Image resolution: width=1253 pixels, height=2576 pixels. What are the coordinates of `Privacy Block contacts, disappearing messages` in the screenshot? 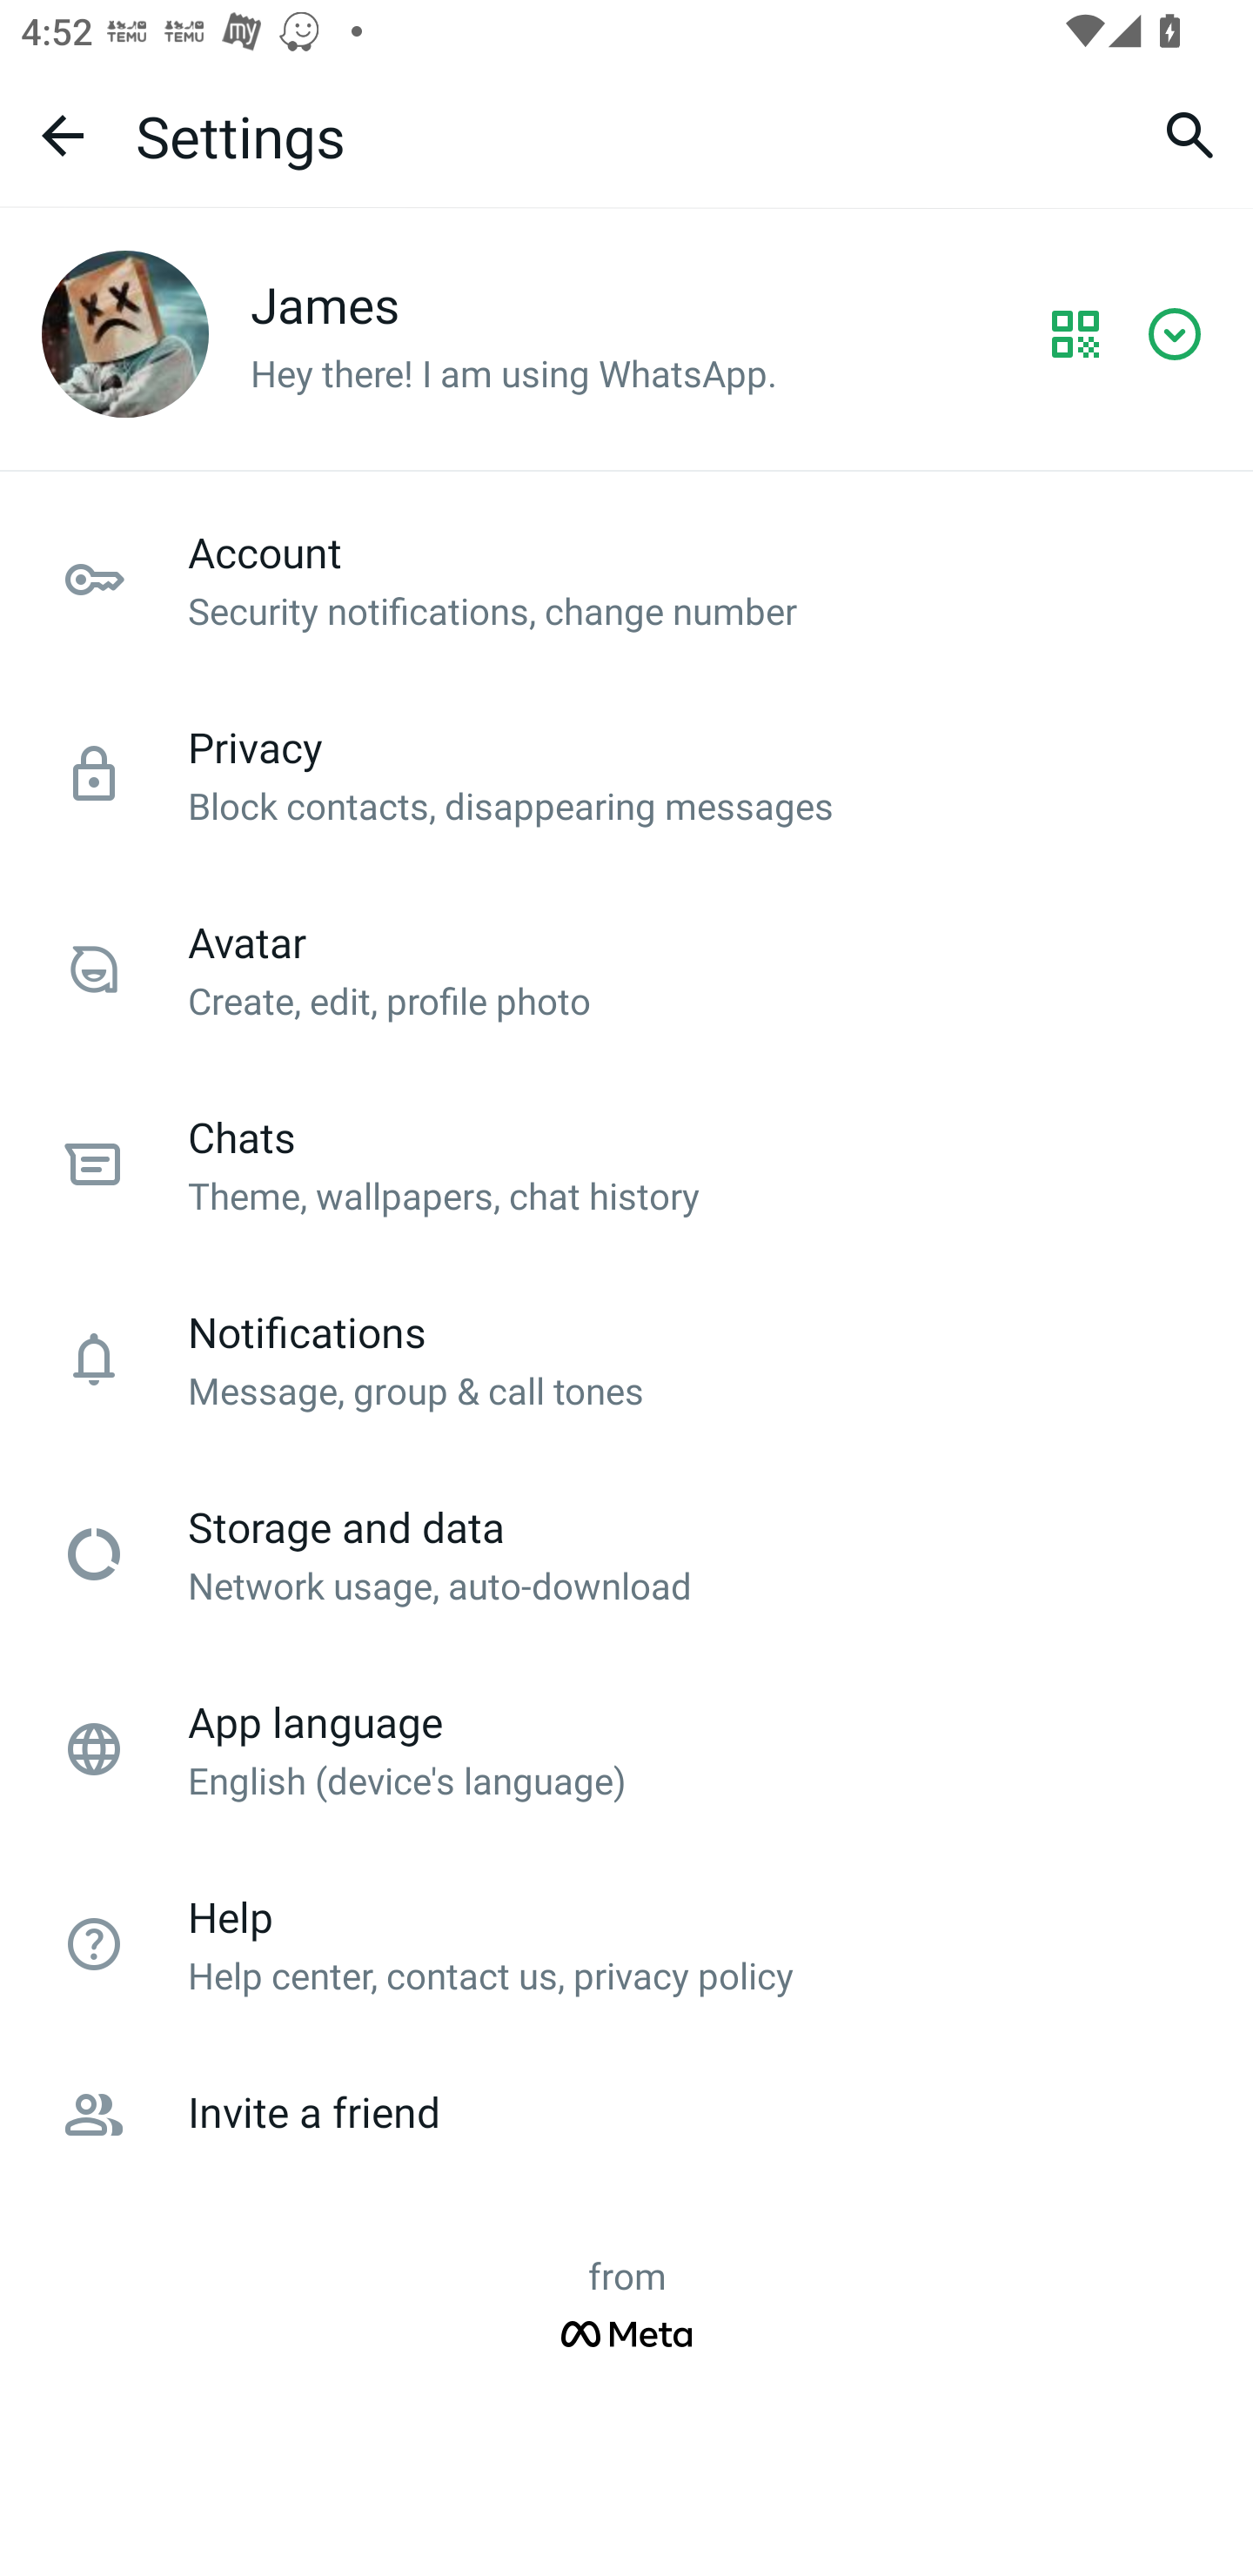 It's located at (626, 775).